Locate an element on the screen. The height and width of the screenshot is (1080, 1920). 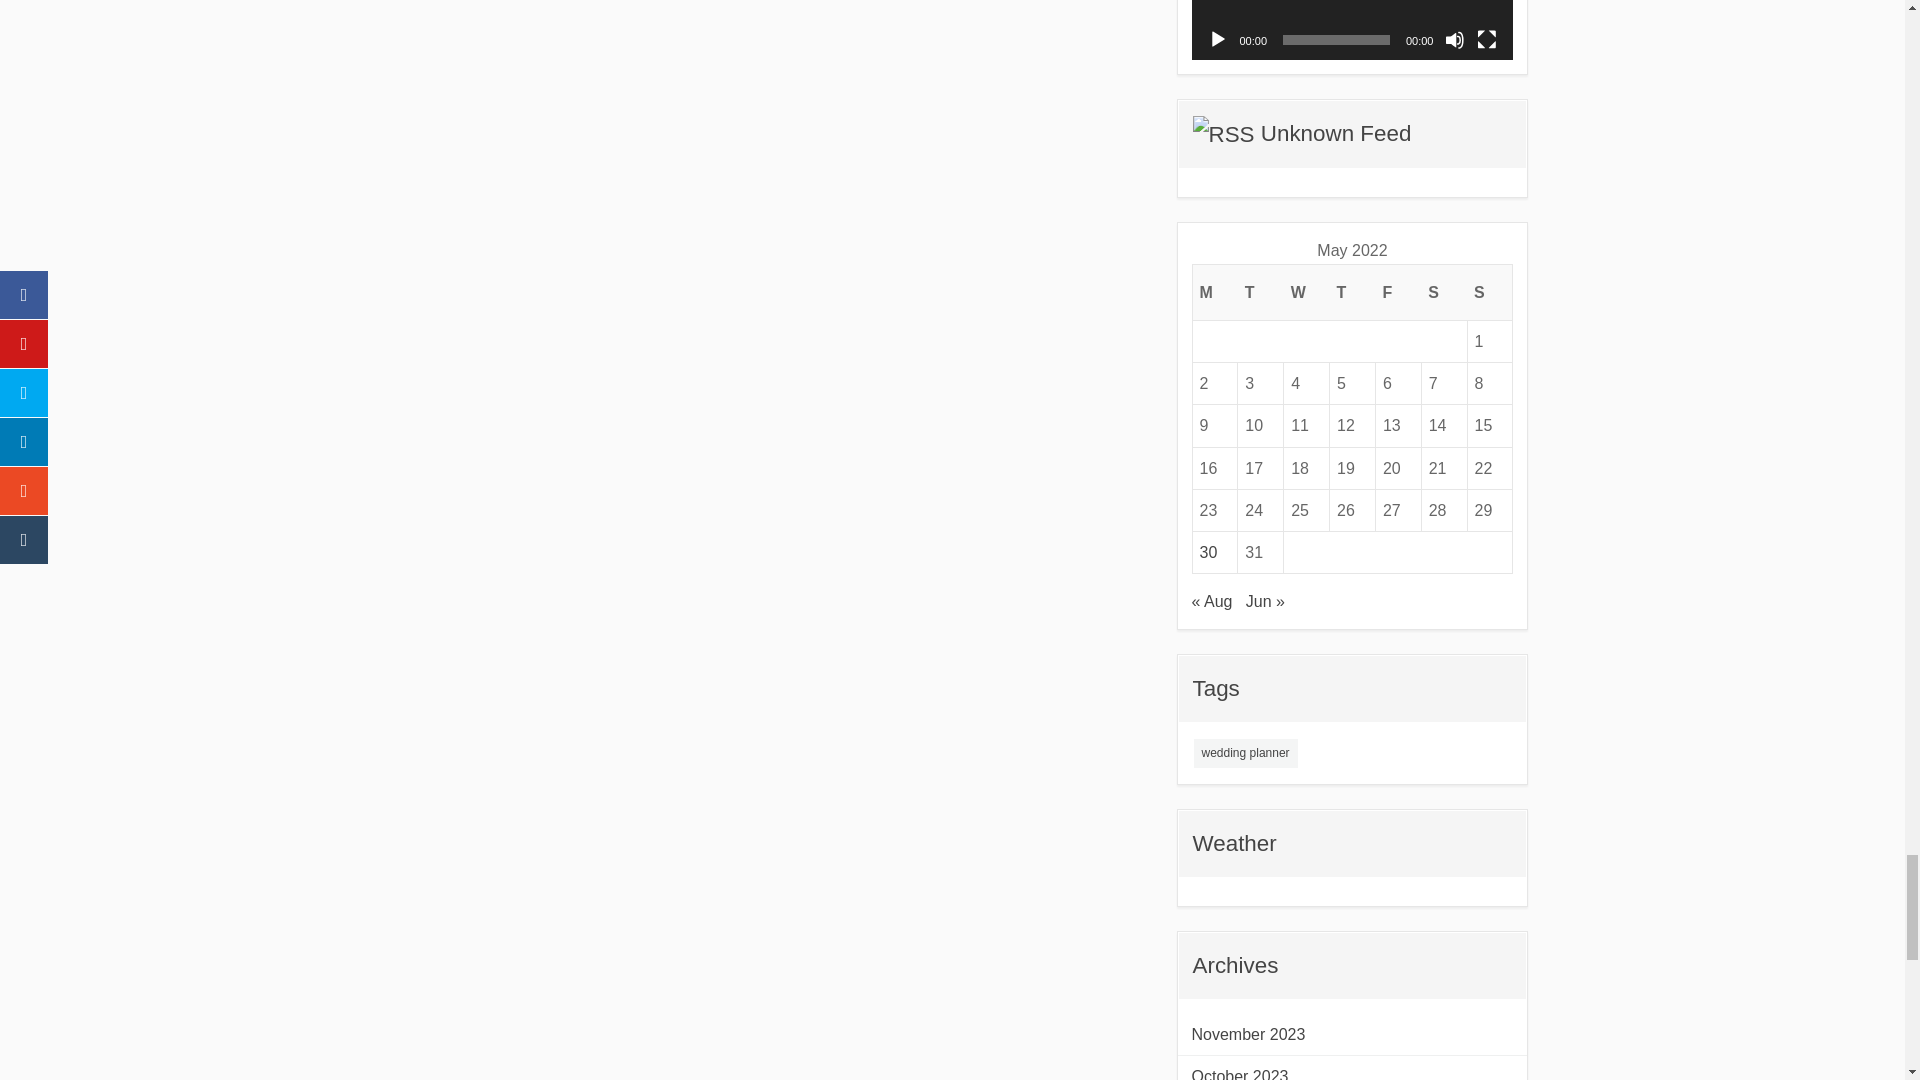
Play is located at coordinates (1218, 40).